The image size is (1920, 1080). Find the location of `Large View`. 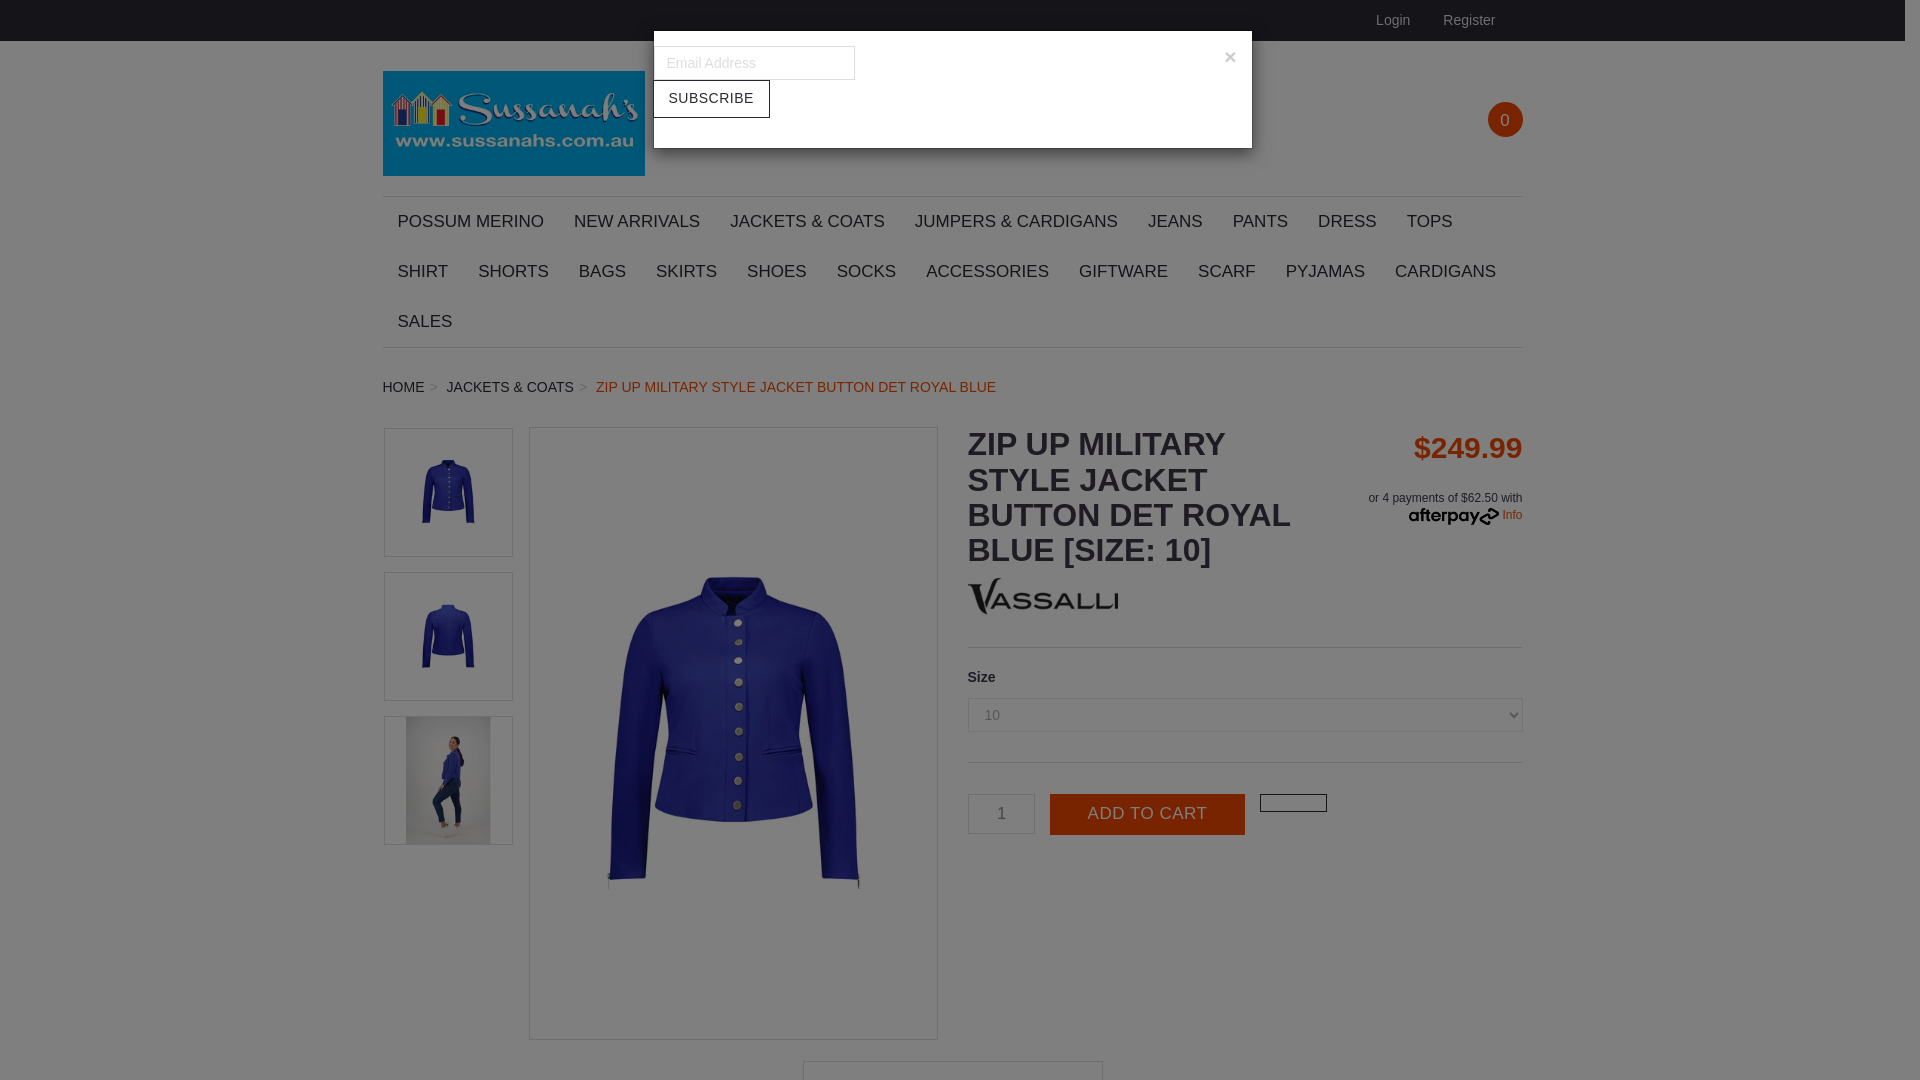

Large View is located at coordinates (448, 780).